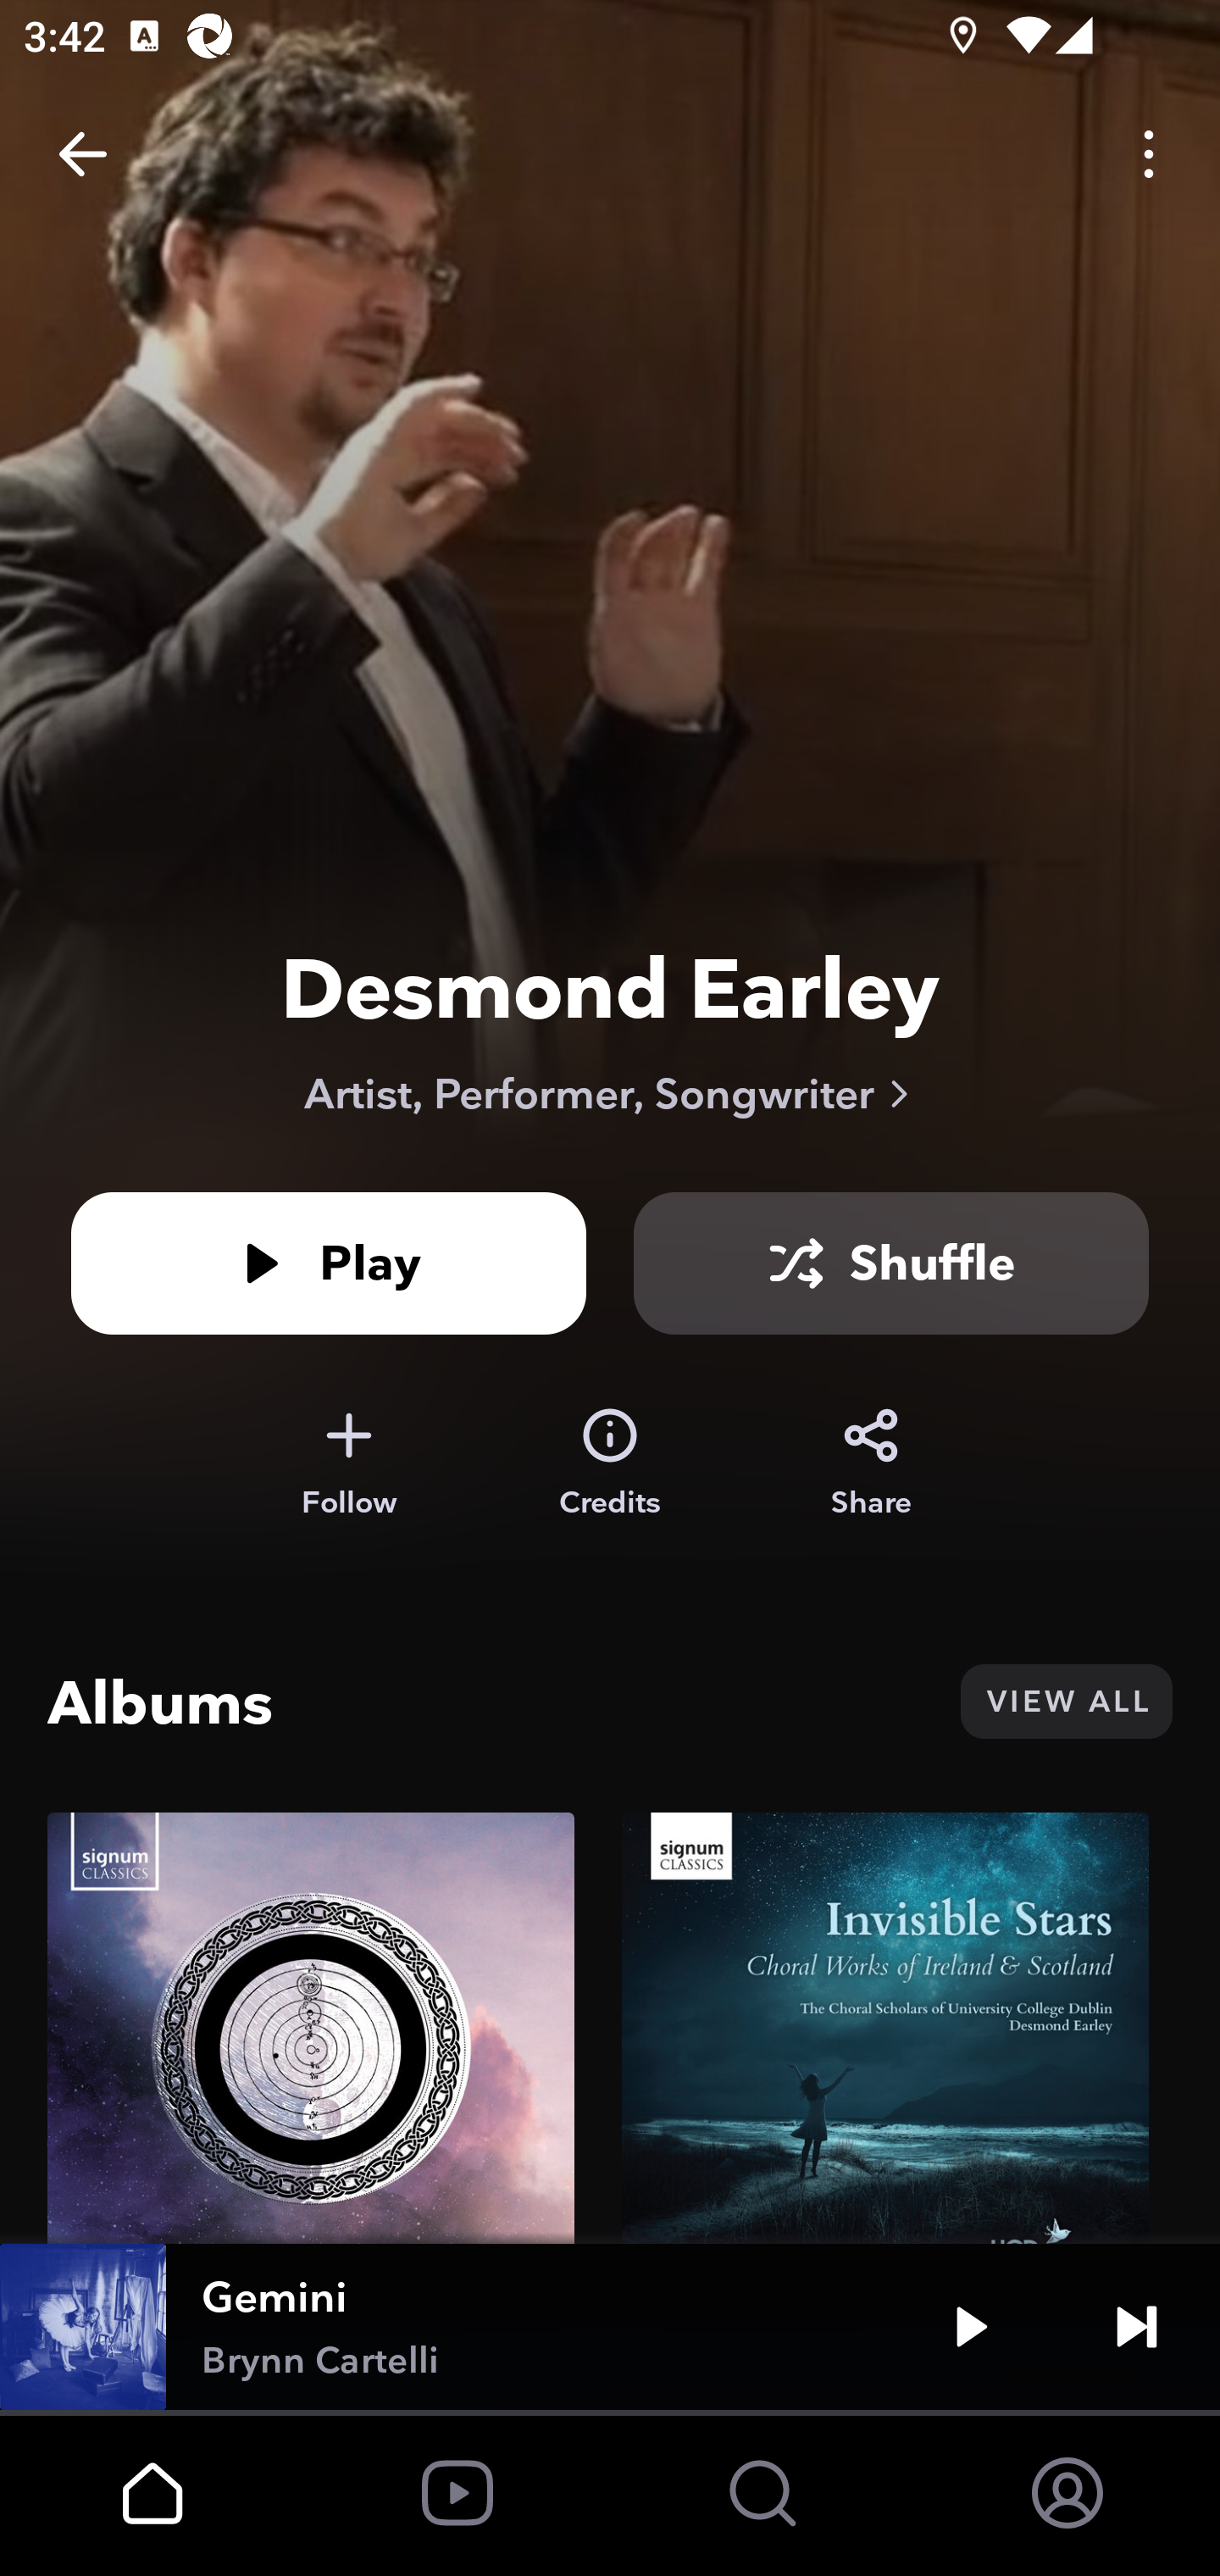 The image size is (1220, 2576). I want to click on Gemini Brynn Cartelli Play, so click(610, 2327).